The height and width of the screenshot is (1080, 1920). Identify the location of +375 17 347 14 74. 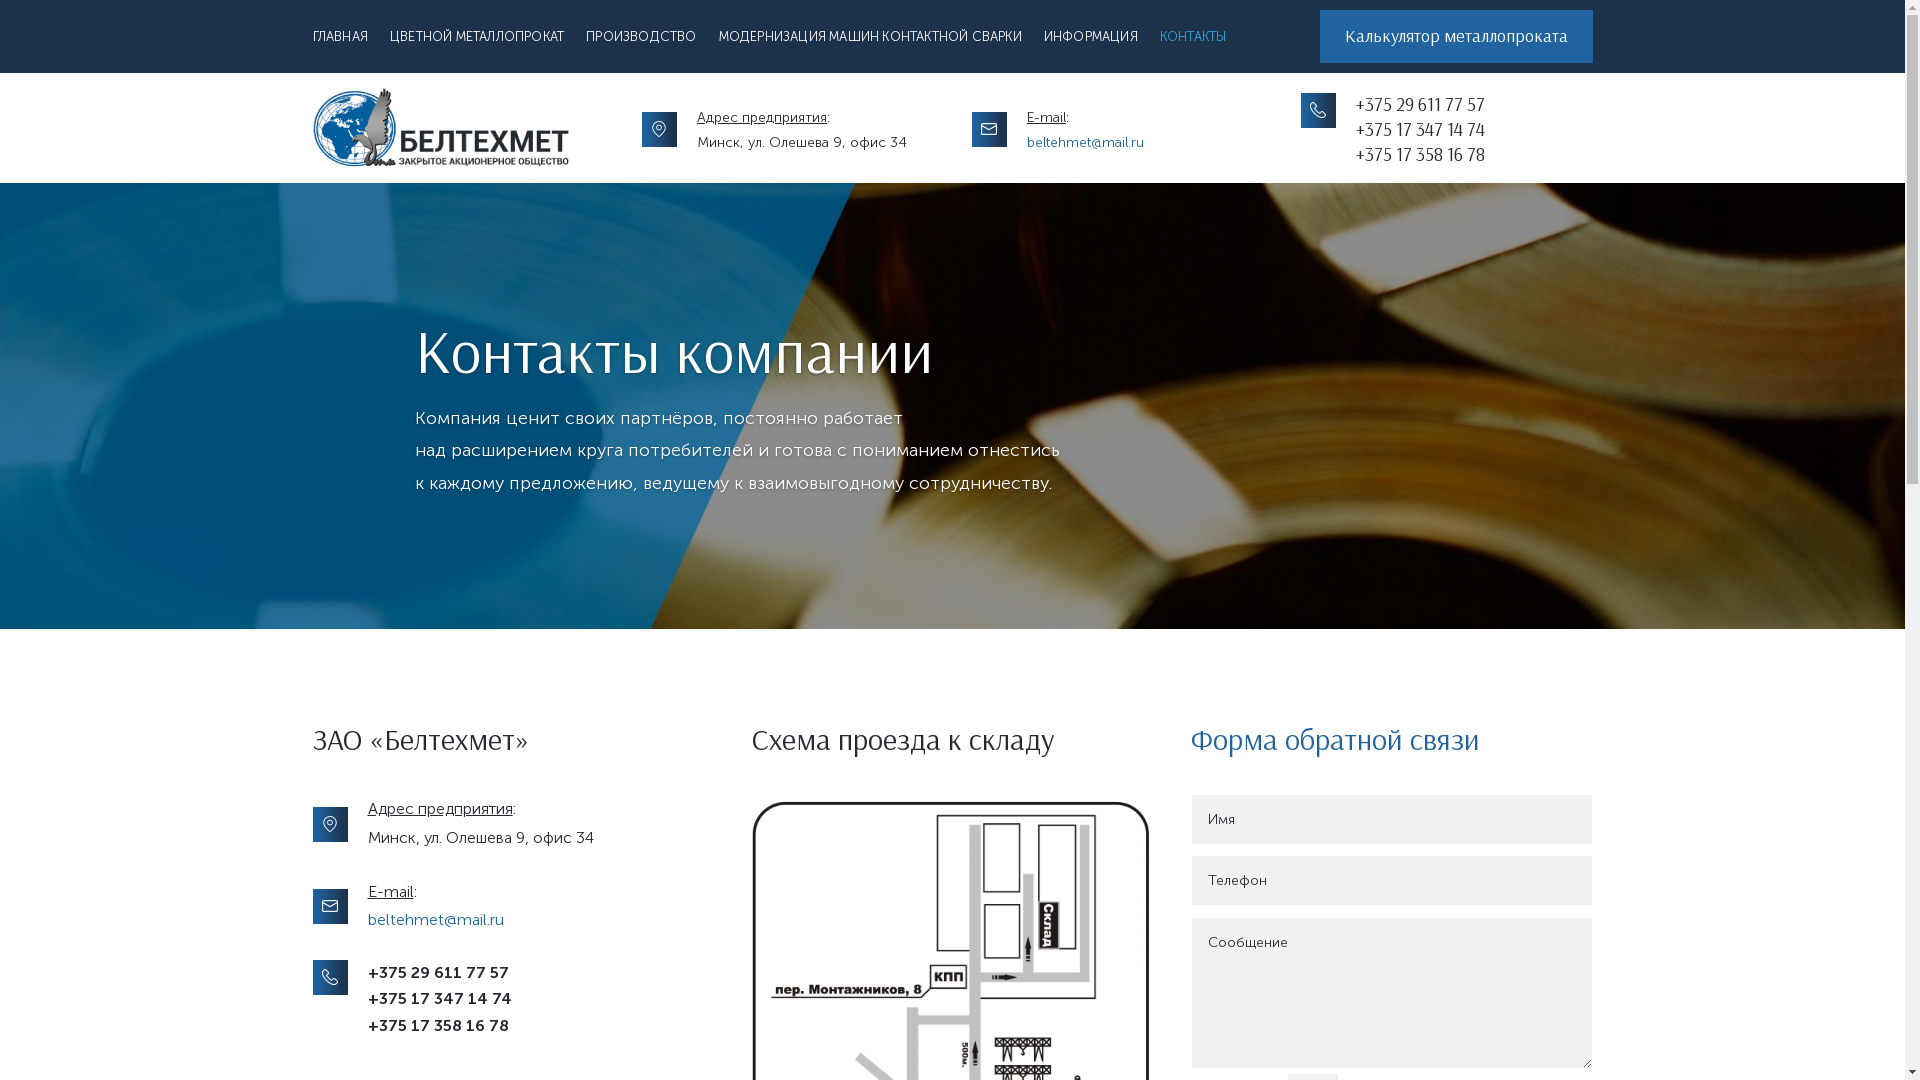
(1420, 130).